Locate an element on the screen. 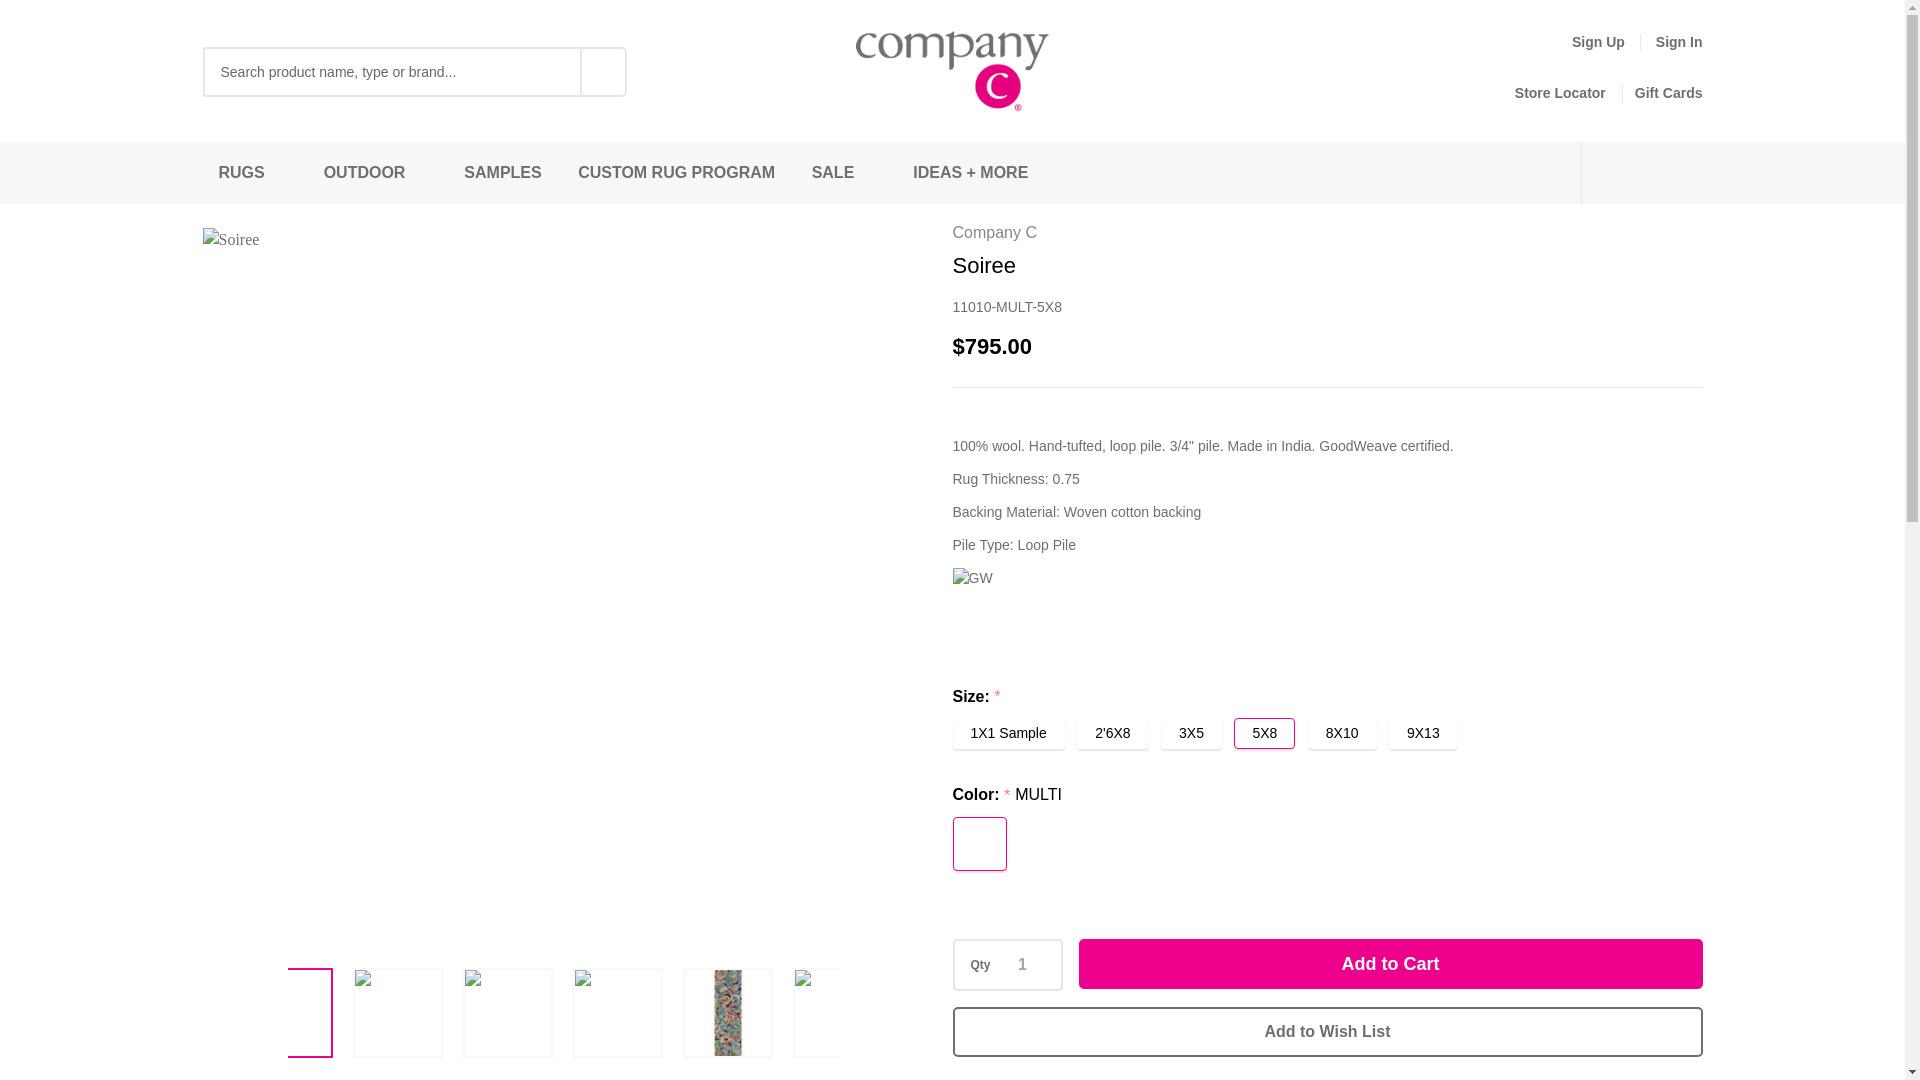 Image resolution: width=1920 pixels, height=1080 pixels. Sign In is located at coordinates (1679, 42).